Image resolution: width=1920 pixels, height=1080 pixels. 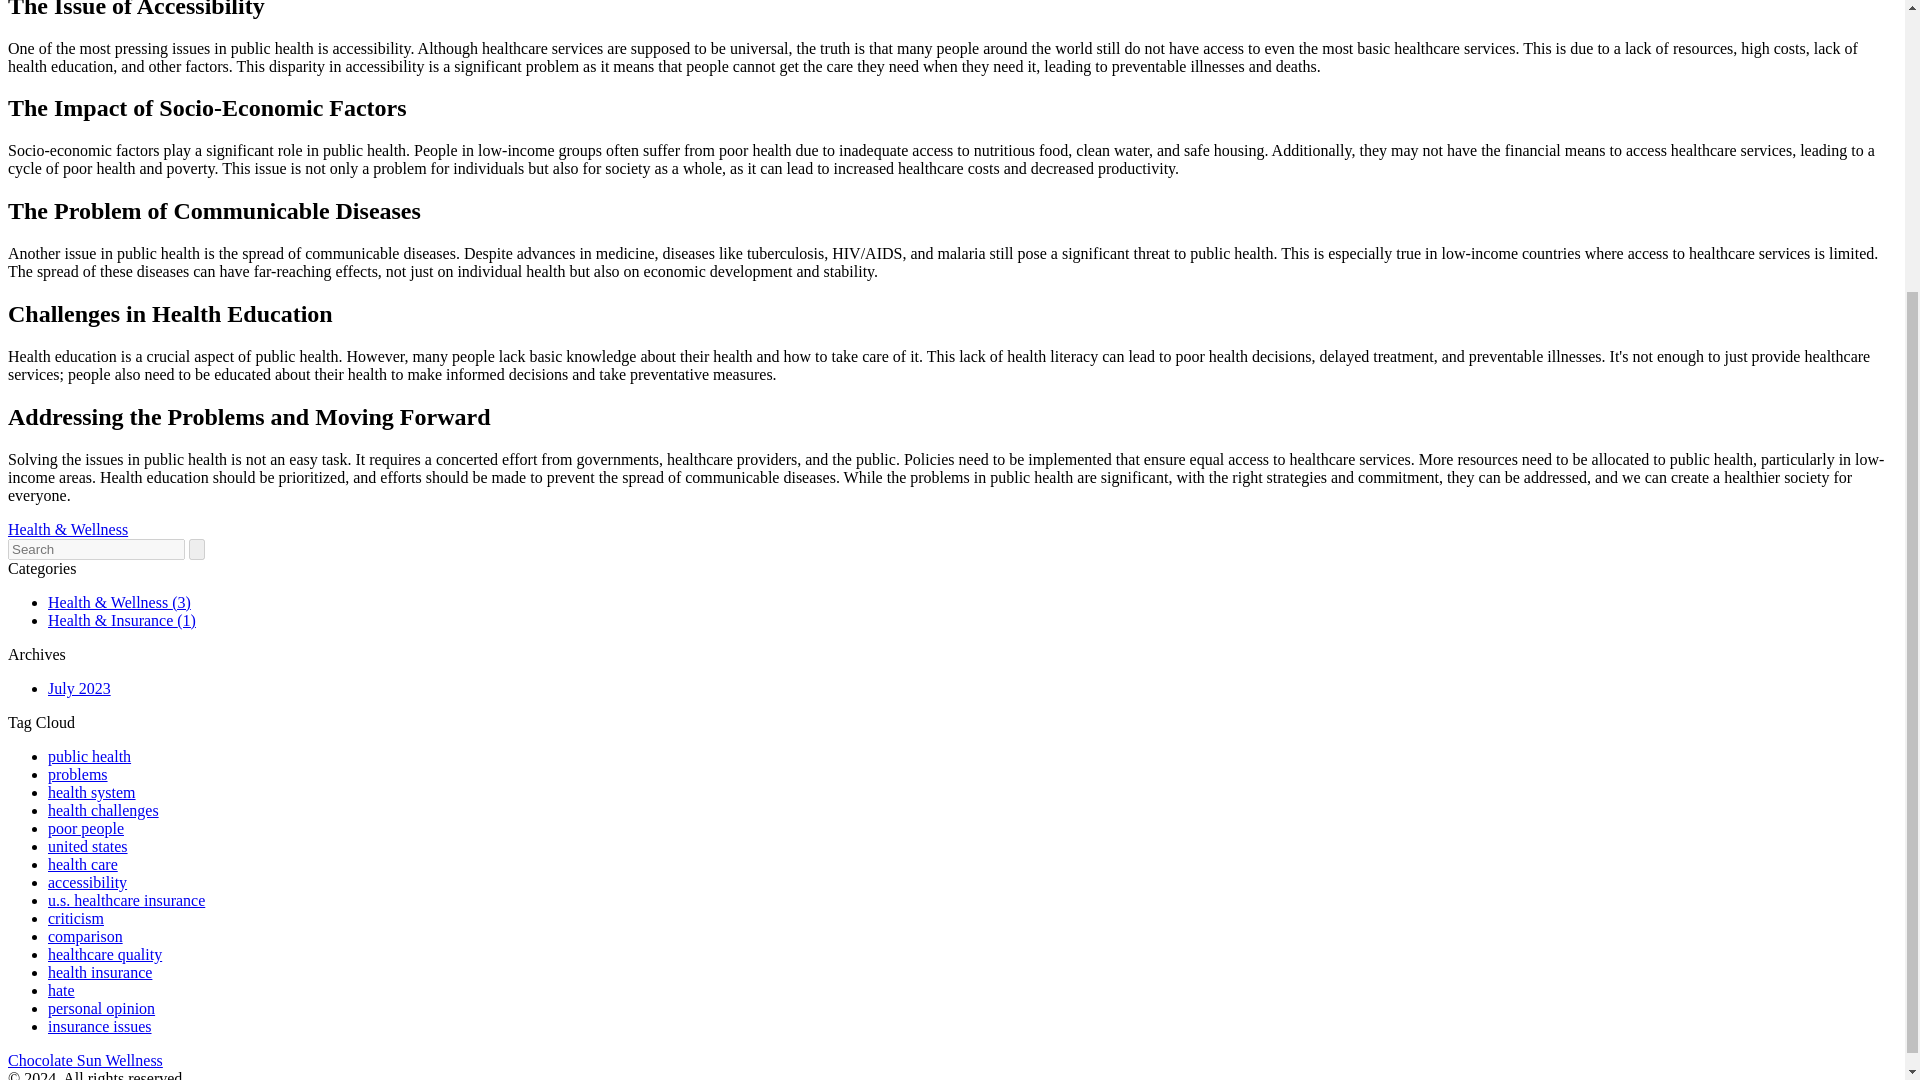 I want to click on comparison, so click(x=85, y=936).